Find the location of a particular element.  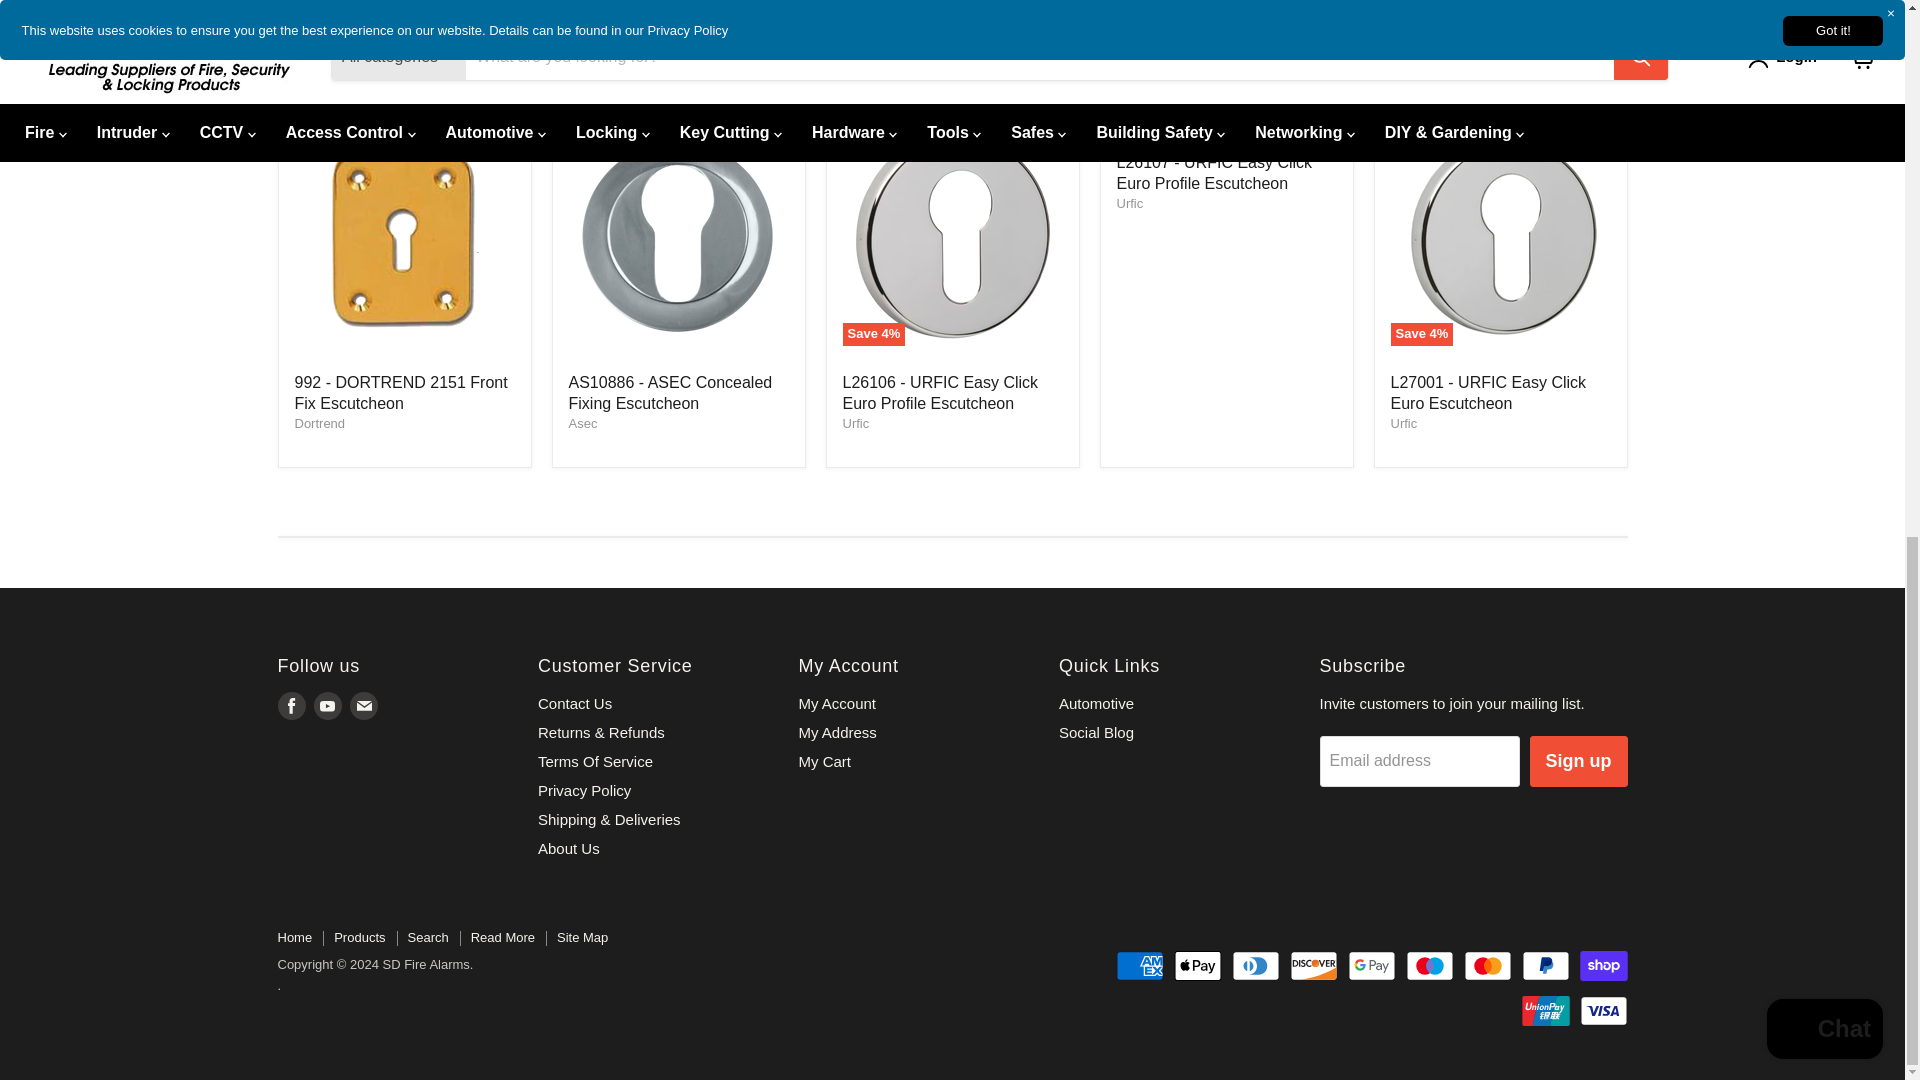

Urfic is located at coordinates (1128, 202).